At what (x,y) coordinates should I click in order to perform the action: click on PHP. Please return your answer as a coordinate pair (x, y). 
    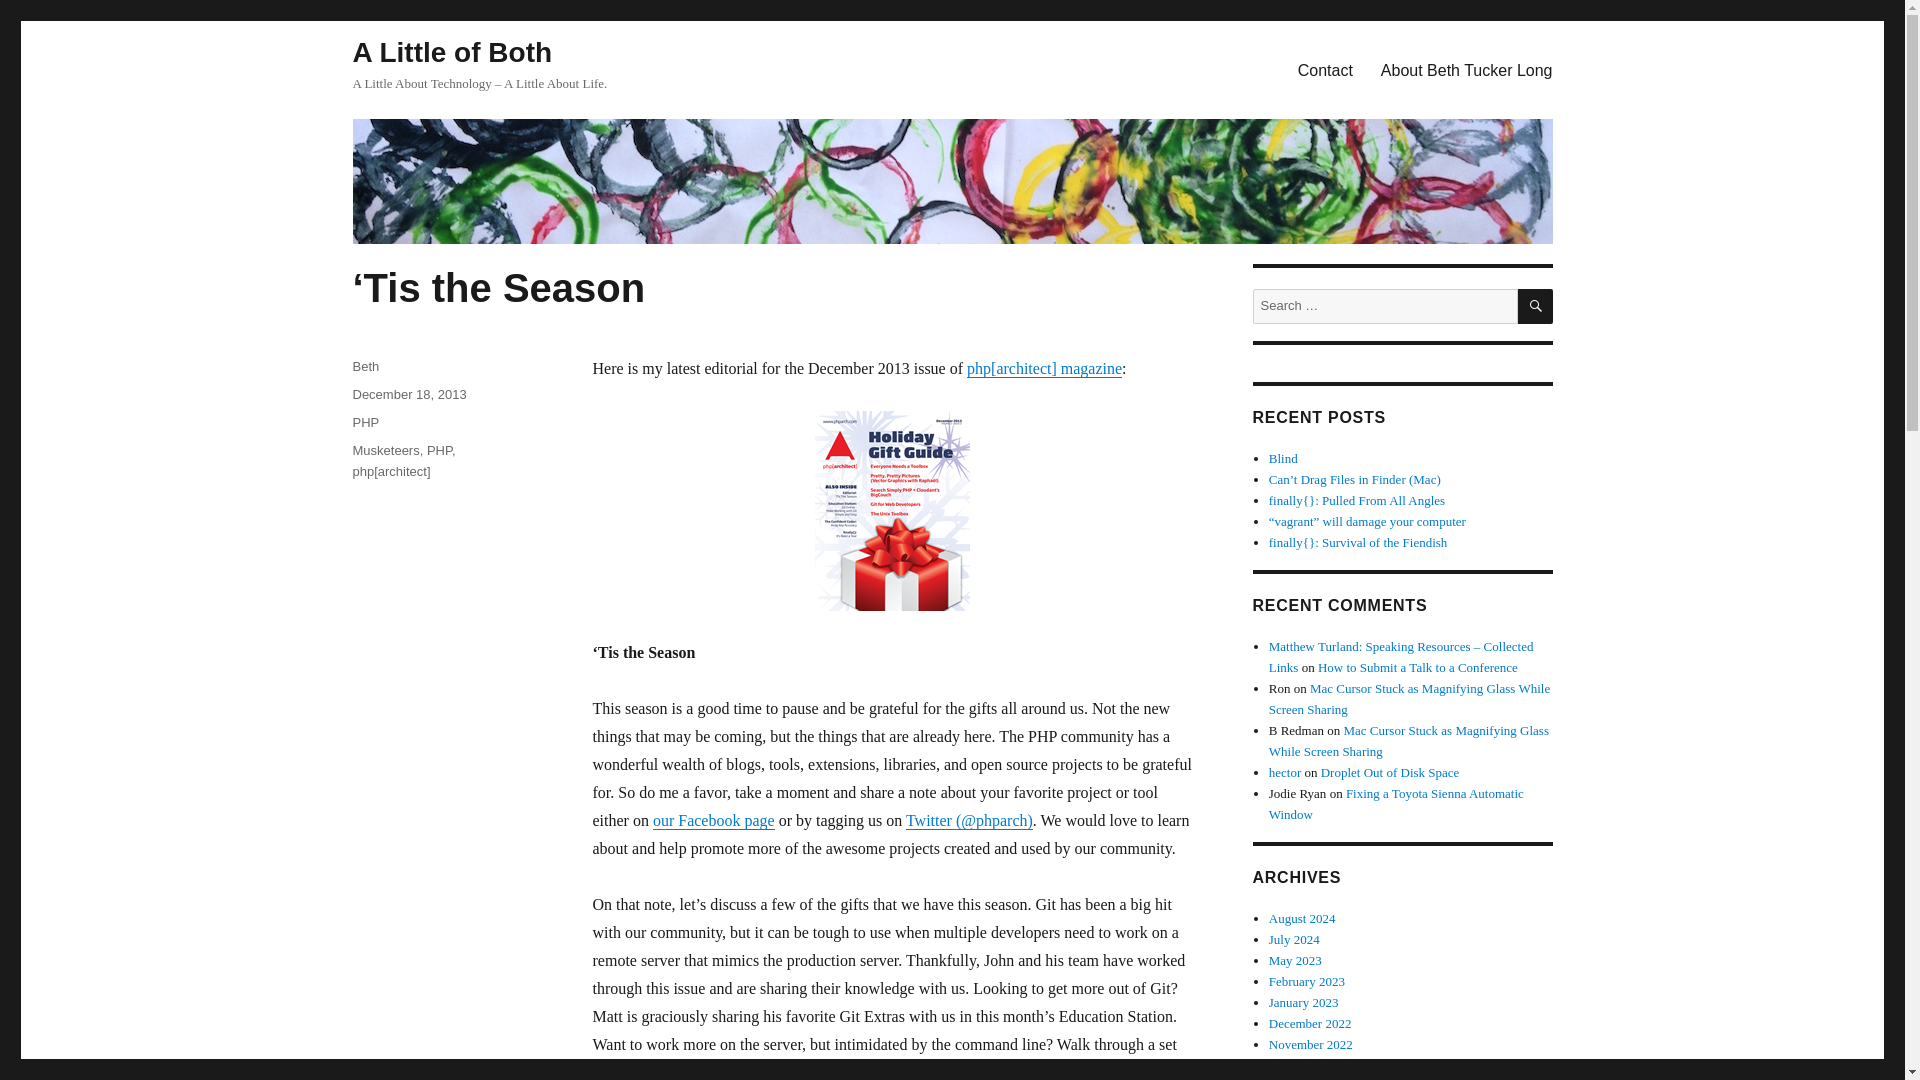
    Looking at the image, I should click on (438, 450).